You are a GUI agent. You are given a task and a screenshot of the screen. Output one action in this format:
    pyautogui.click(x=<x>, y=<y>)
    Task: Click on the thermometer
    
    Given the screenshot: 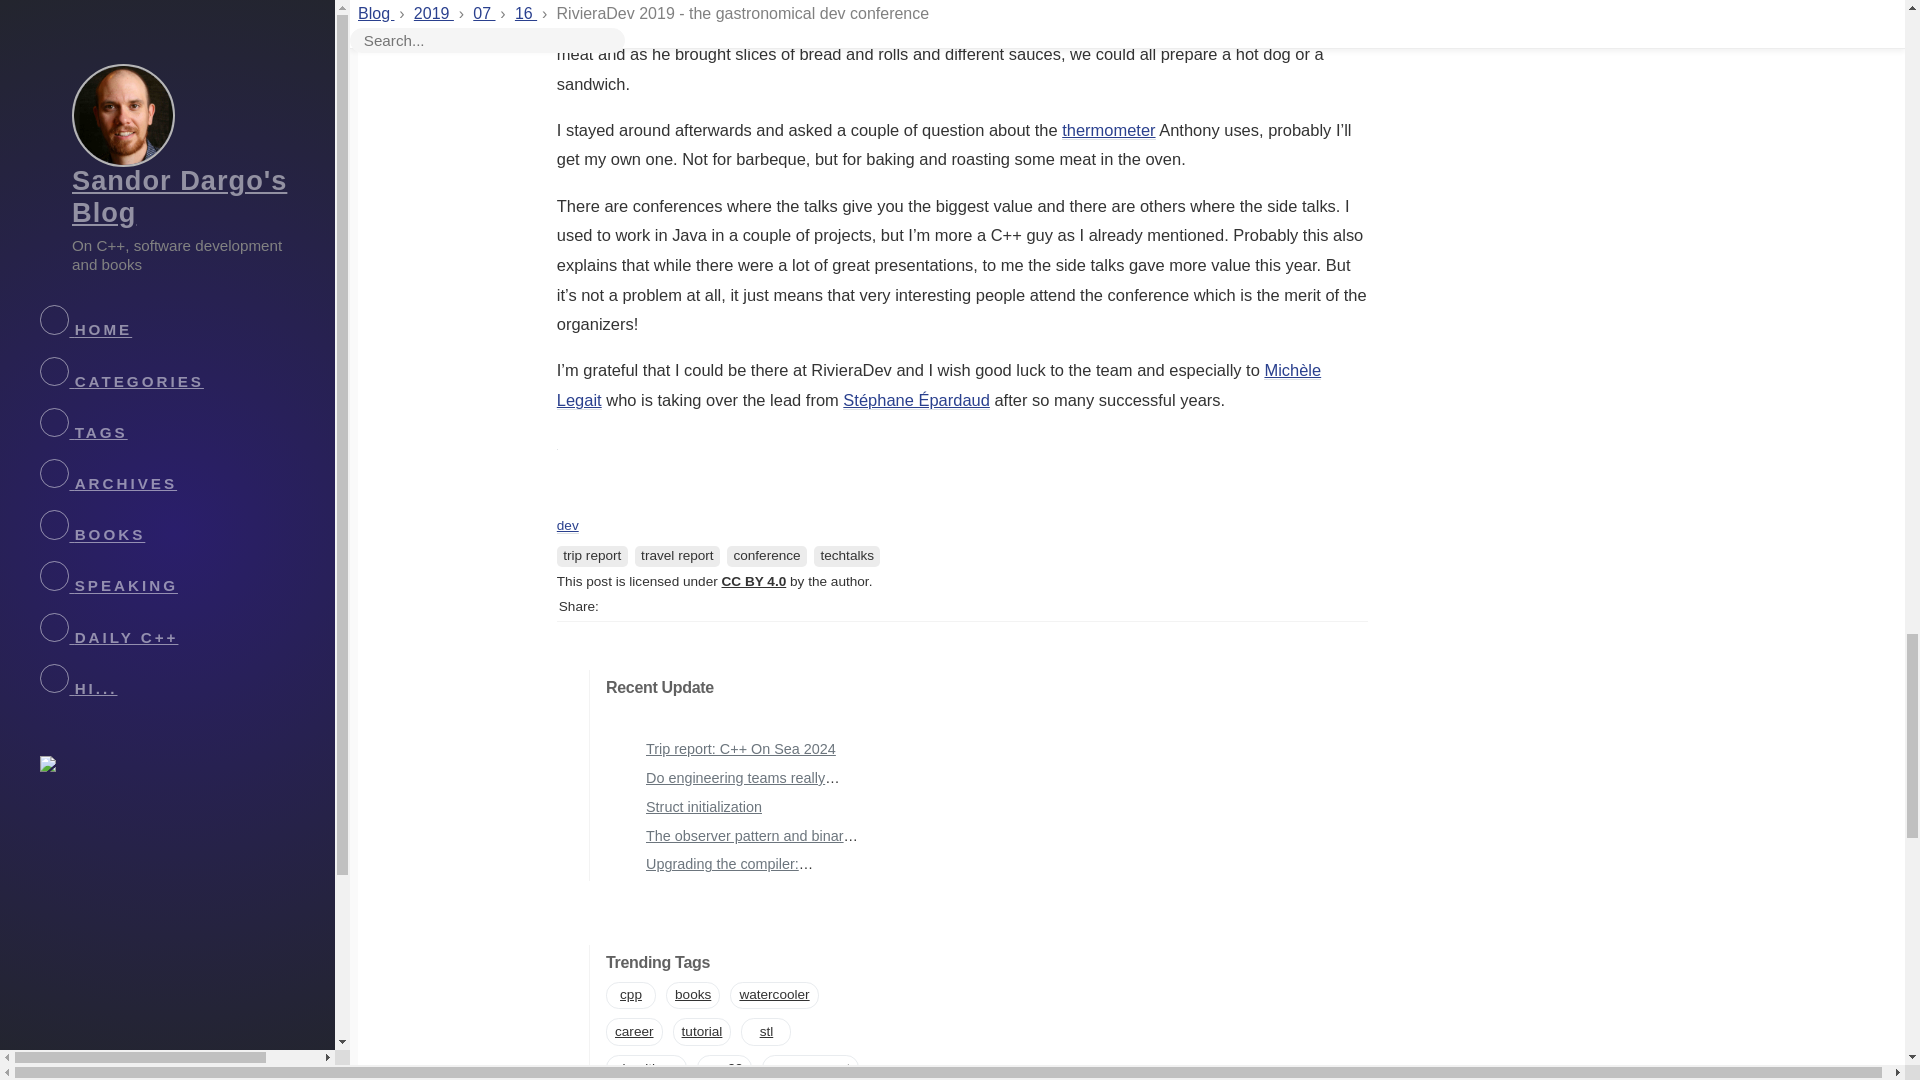 What is the action you would take?
    pyautogui.click(x=1108, y=130)
    